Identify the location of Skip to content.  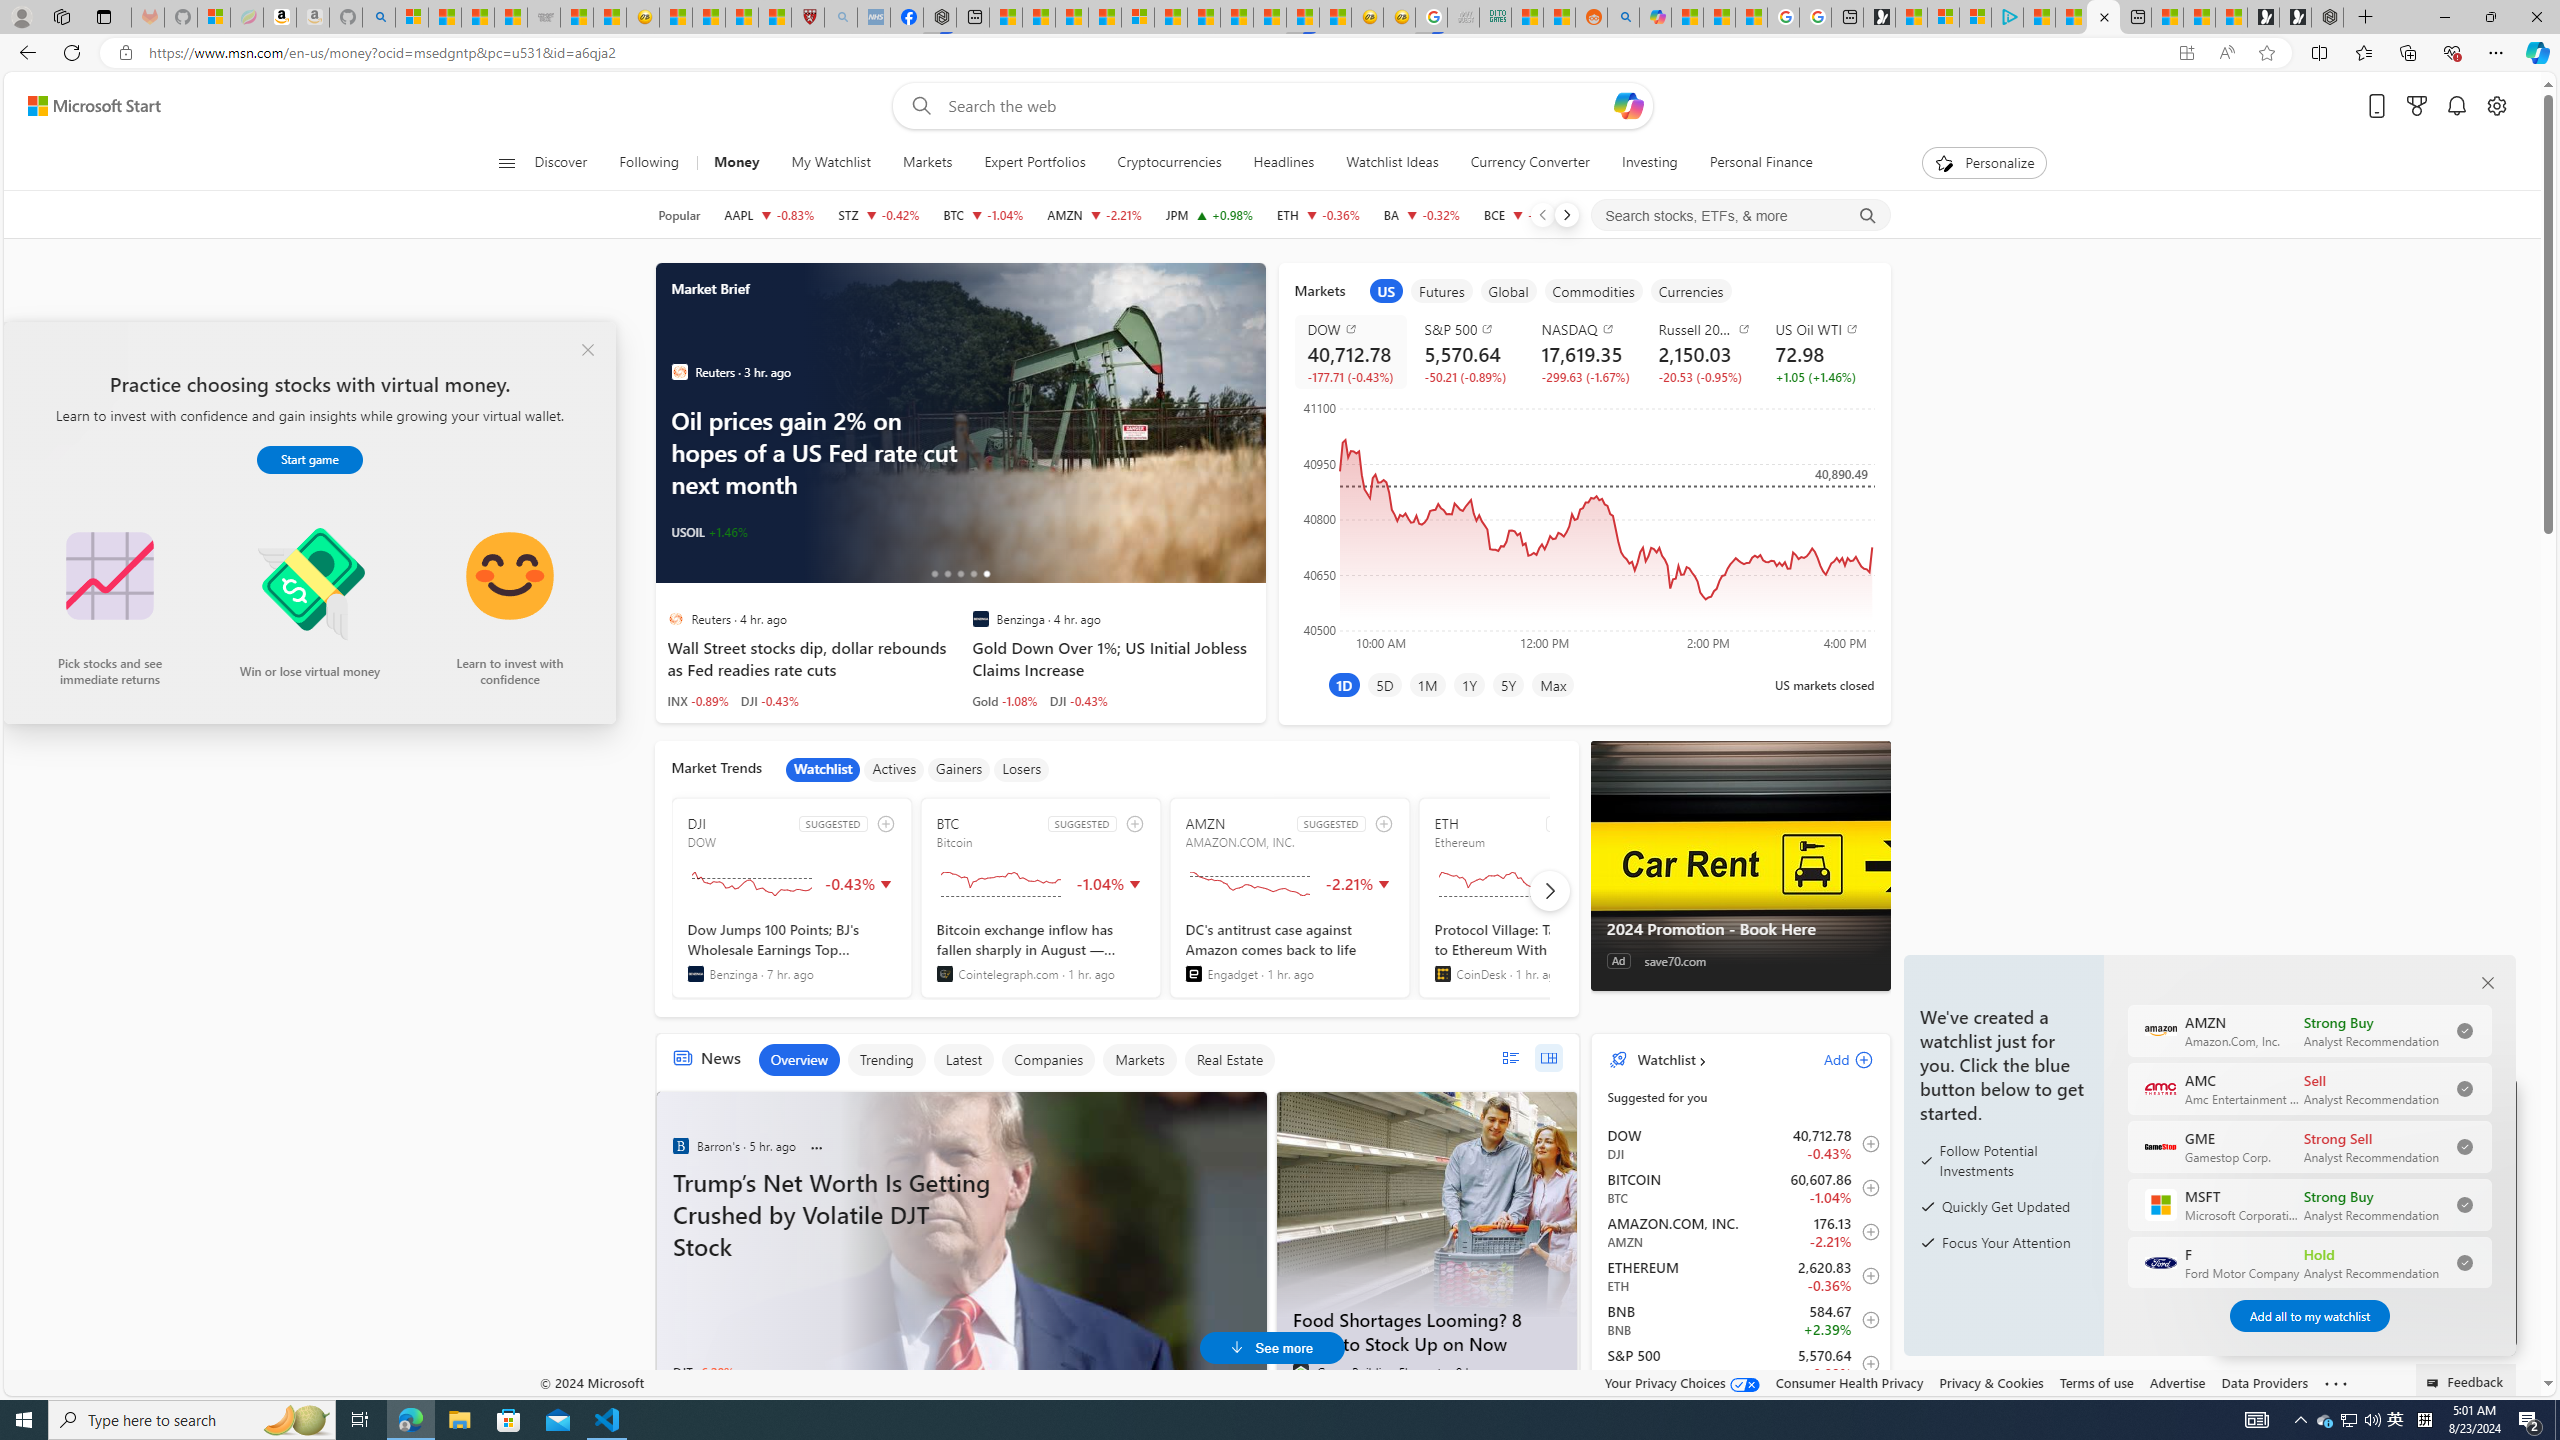
(86, 106).